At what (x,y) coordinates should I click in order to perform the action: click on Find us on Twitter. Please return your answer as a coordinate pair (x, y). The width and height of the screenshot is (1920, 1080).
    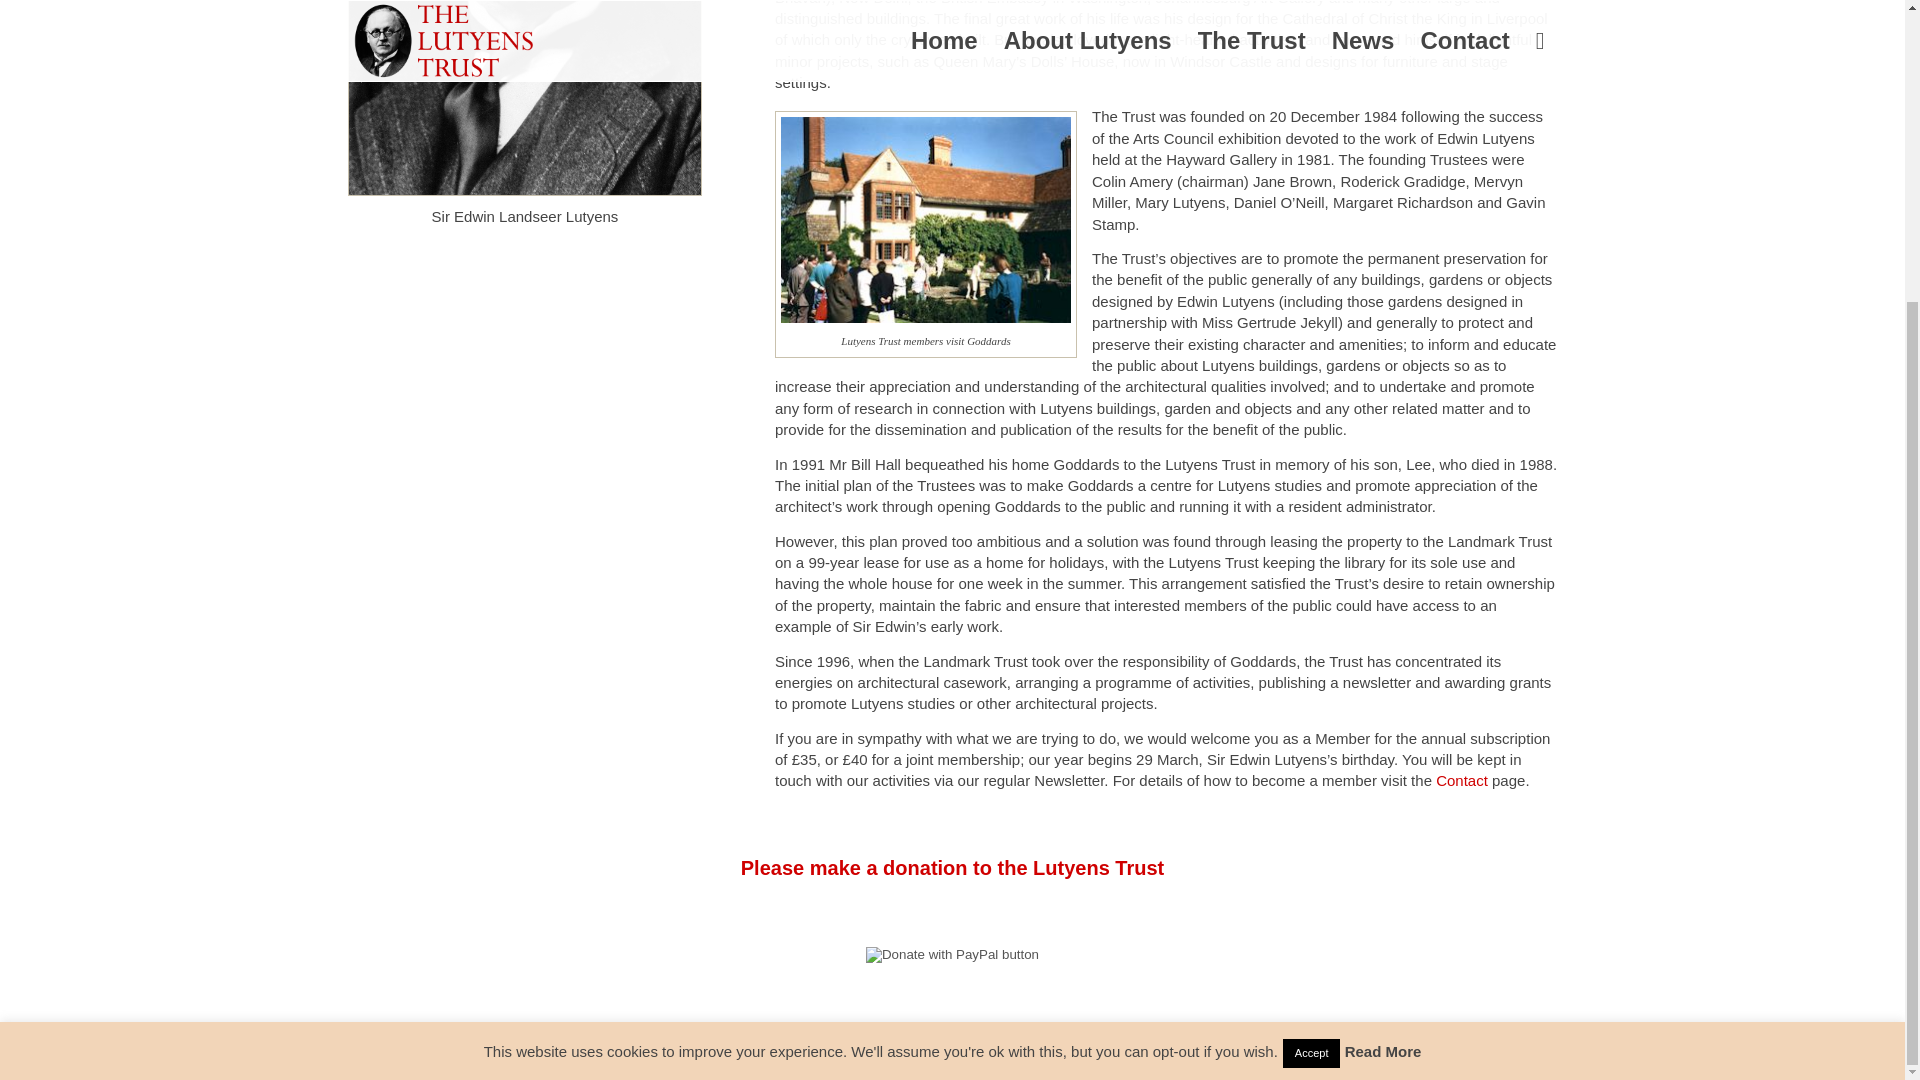
    Looking at the image, I should click on (1060, 1046).